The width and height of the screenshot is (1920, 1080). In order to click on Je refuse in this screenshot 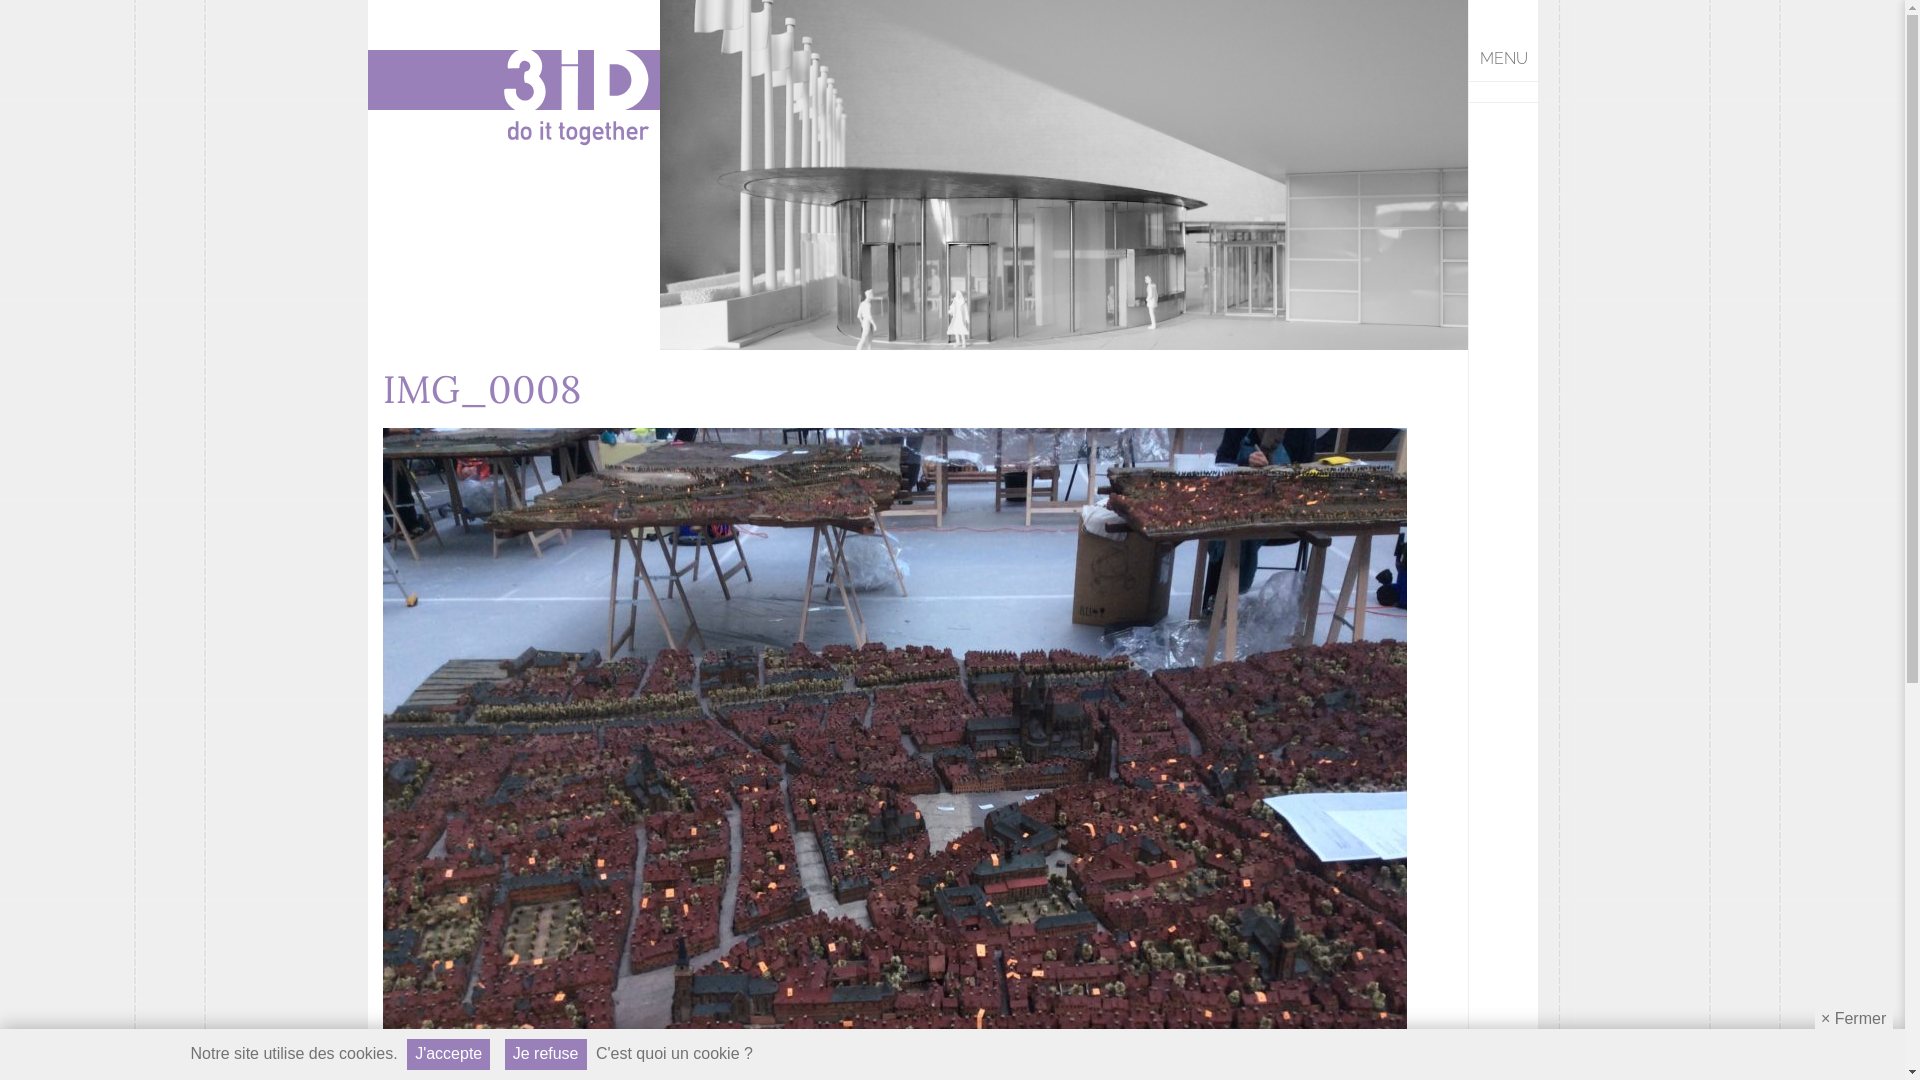, I will do `click(546, 1054)`.